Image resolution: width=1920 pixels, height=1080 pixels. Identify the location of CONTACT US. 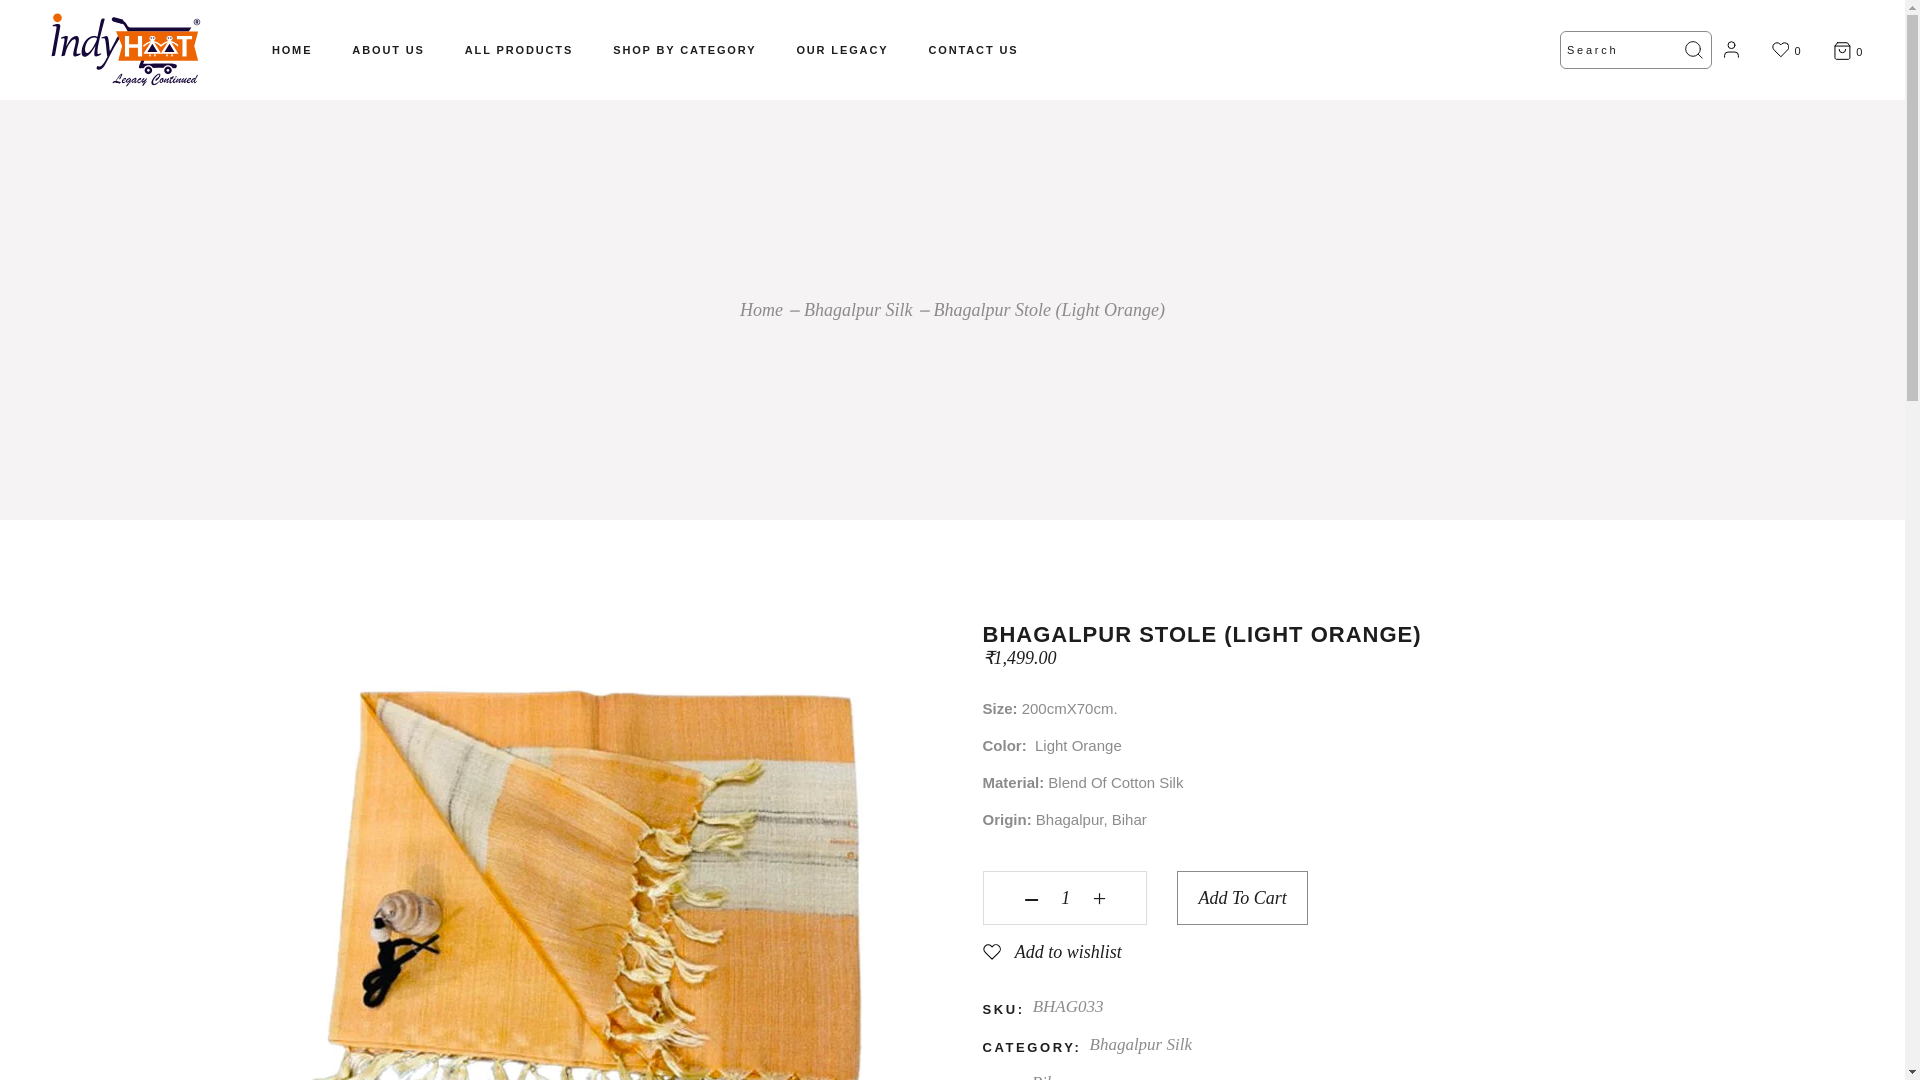
(972, 50).